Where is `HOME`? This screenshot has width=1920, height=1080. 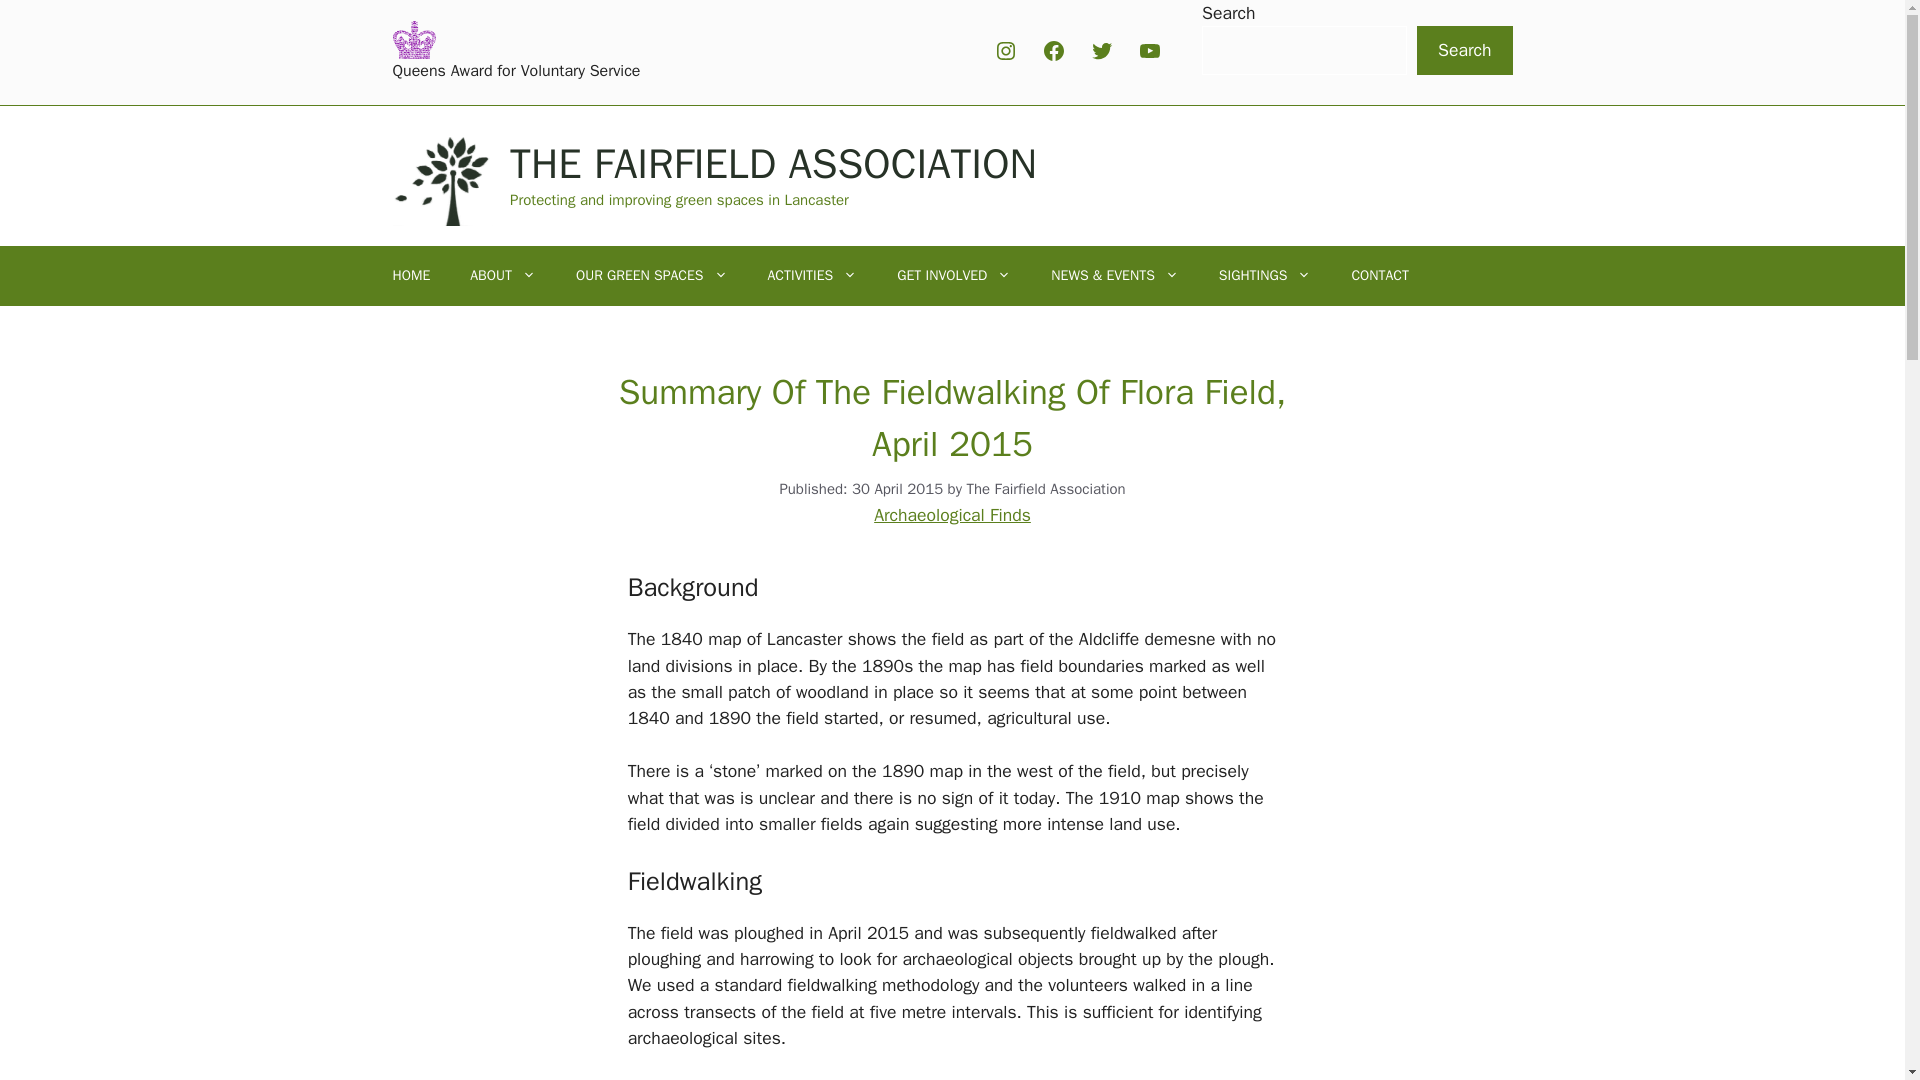 HOME is located at coordinates (410, 276).